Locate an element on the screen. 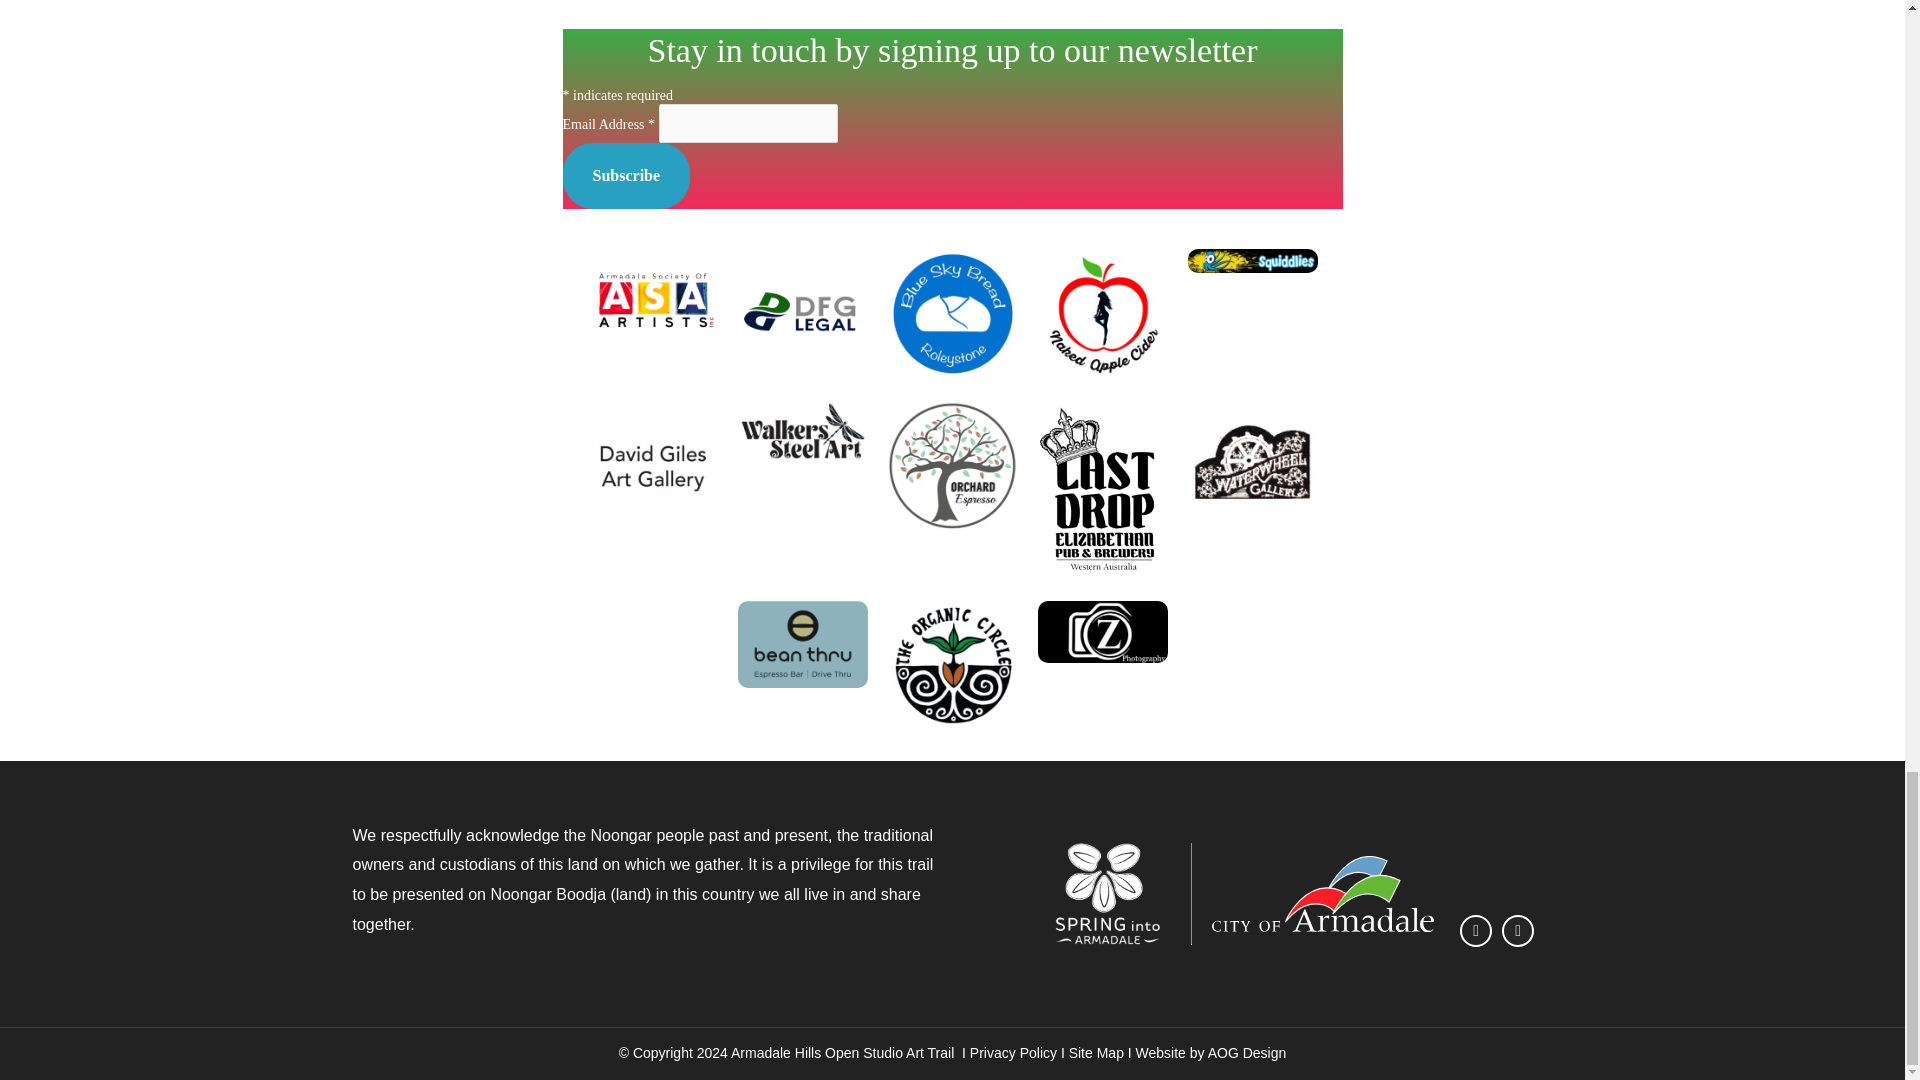  Subscribe is located at coordinates (626, 176).